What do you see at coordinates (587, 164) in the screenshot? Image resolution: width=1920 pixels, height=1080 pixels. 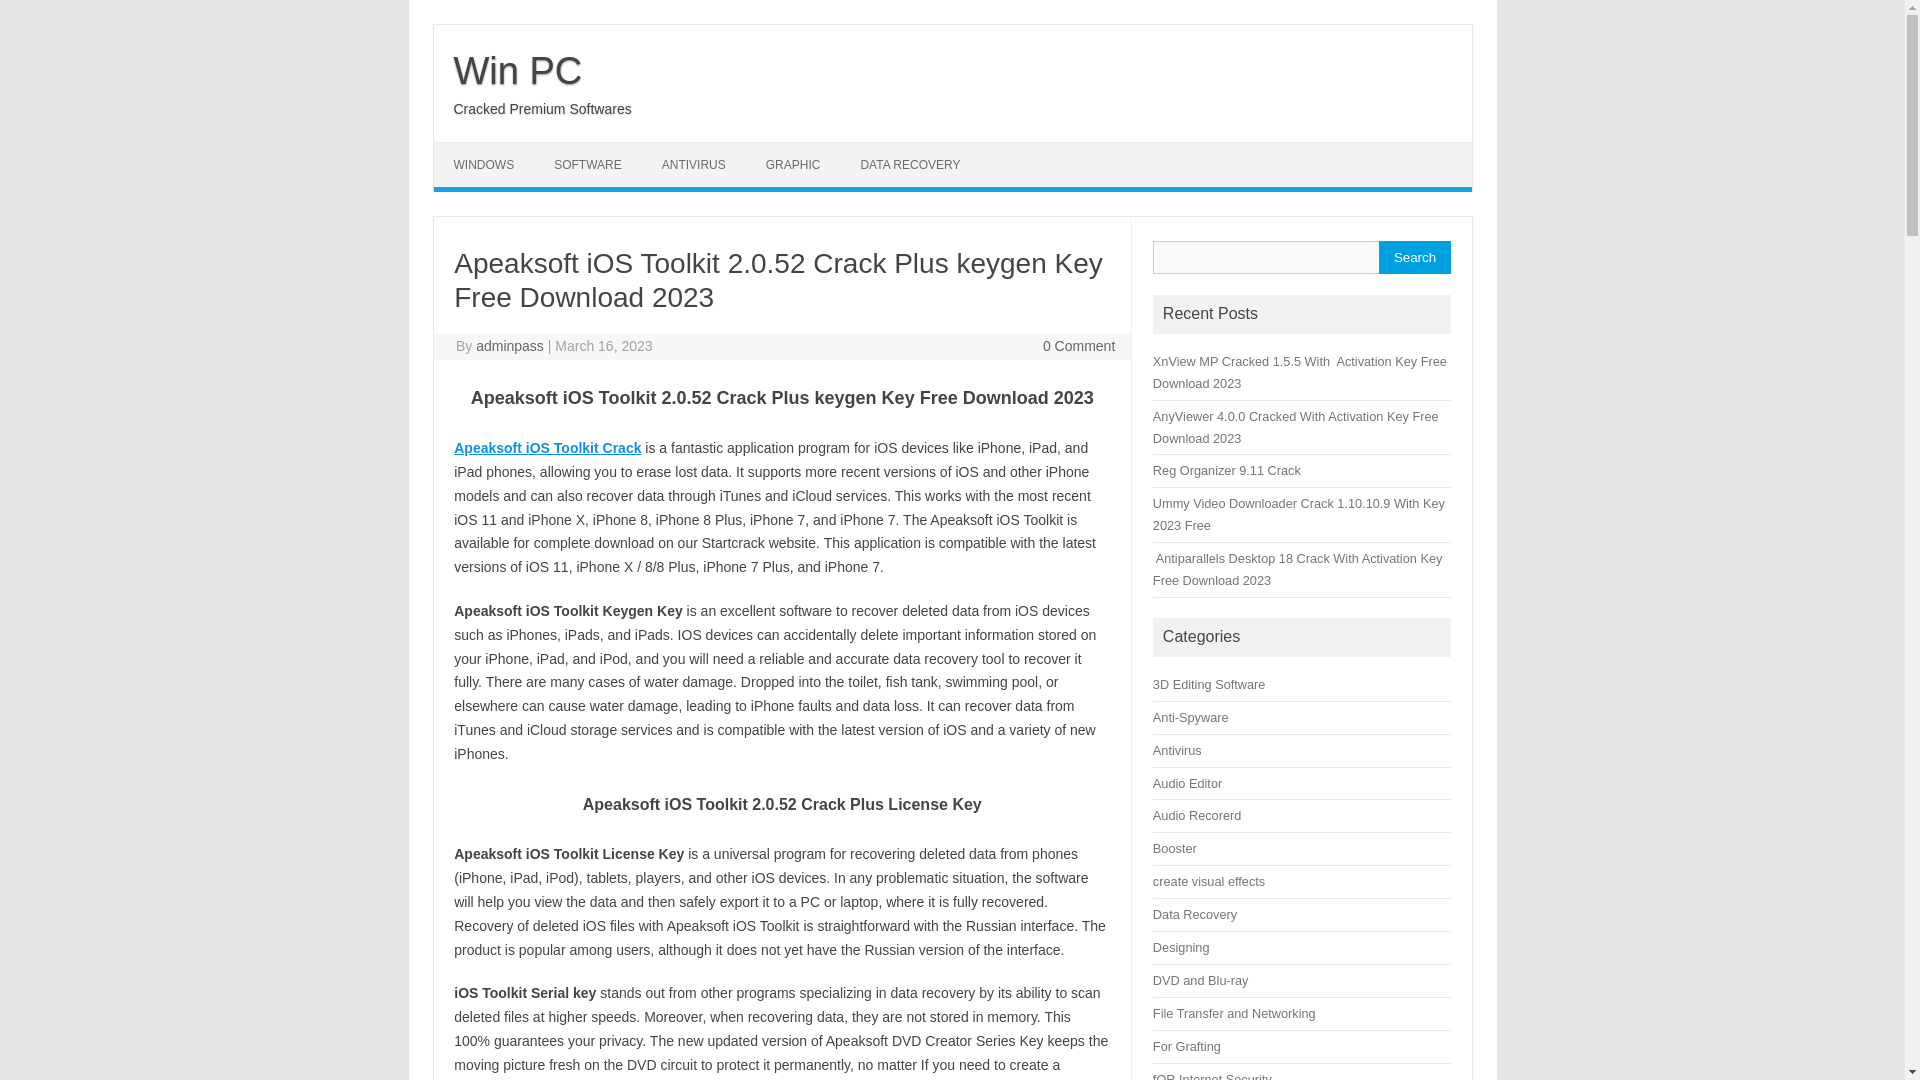 I see `SOFTWARE` at bounding box center [587, 164].